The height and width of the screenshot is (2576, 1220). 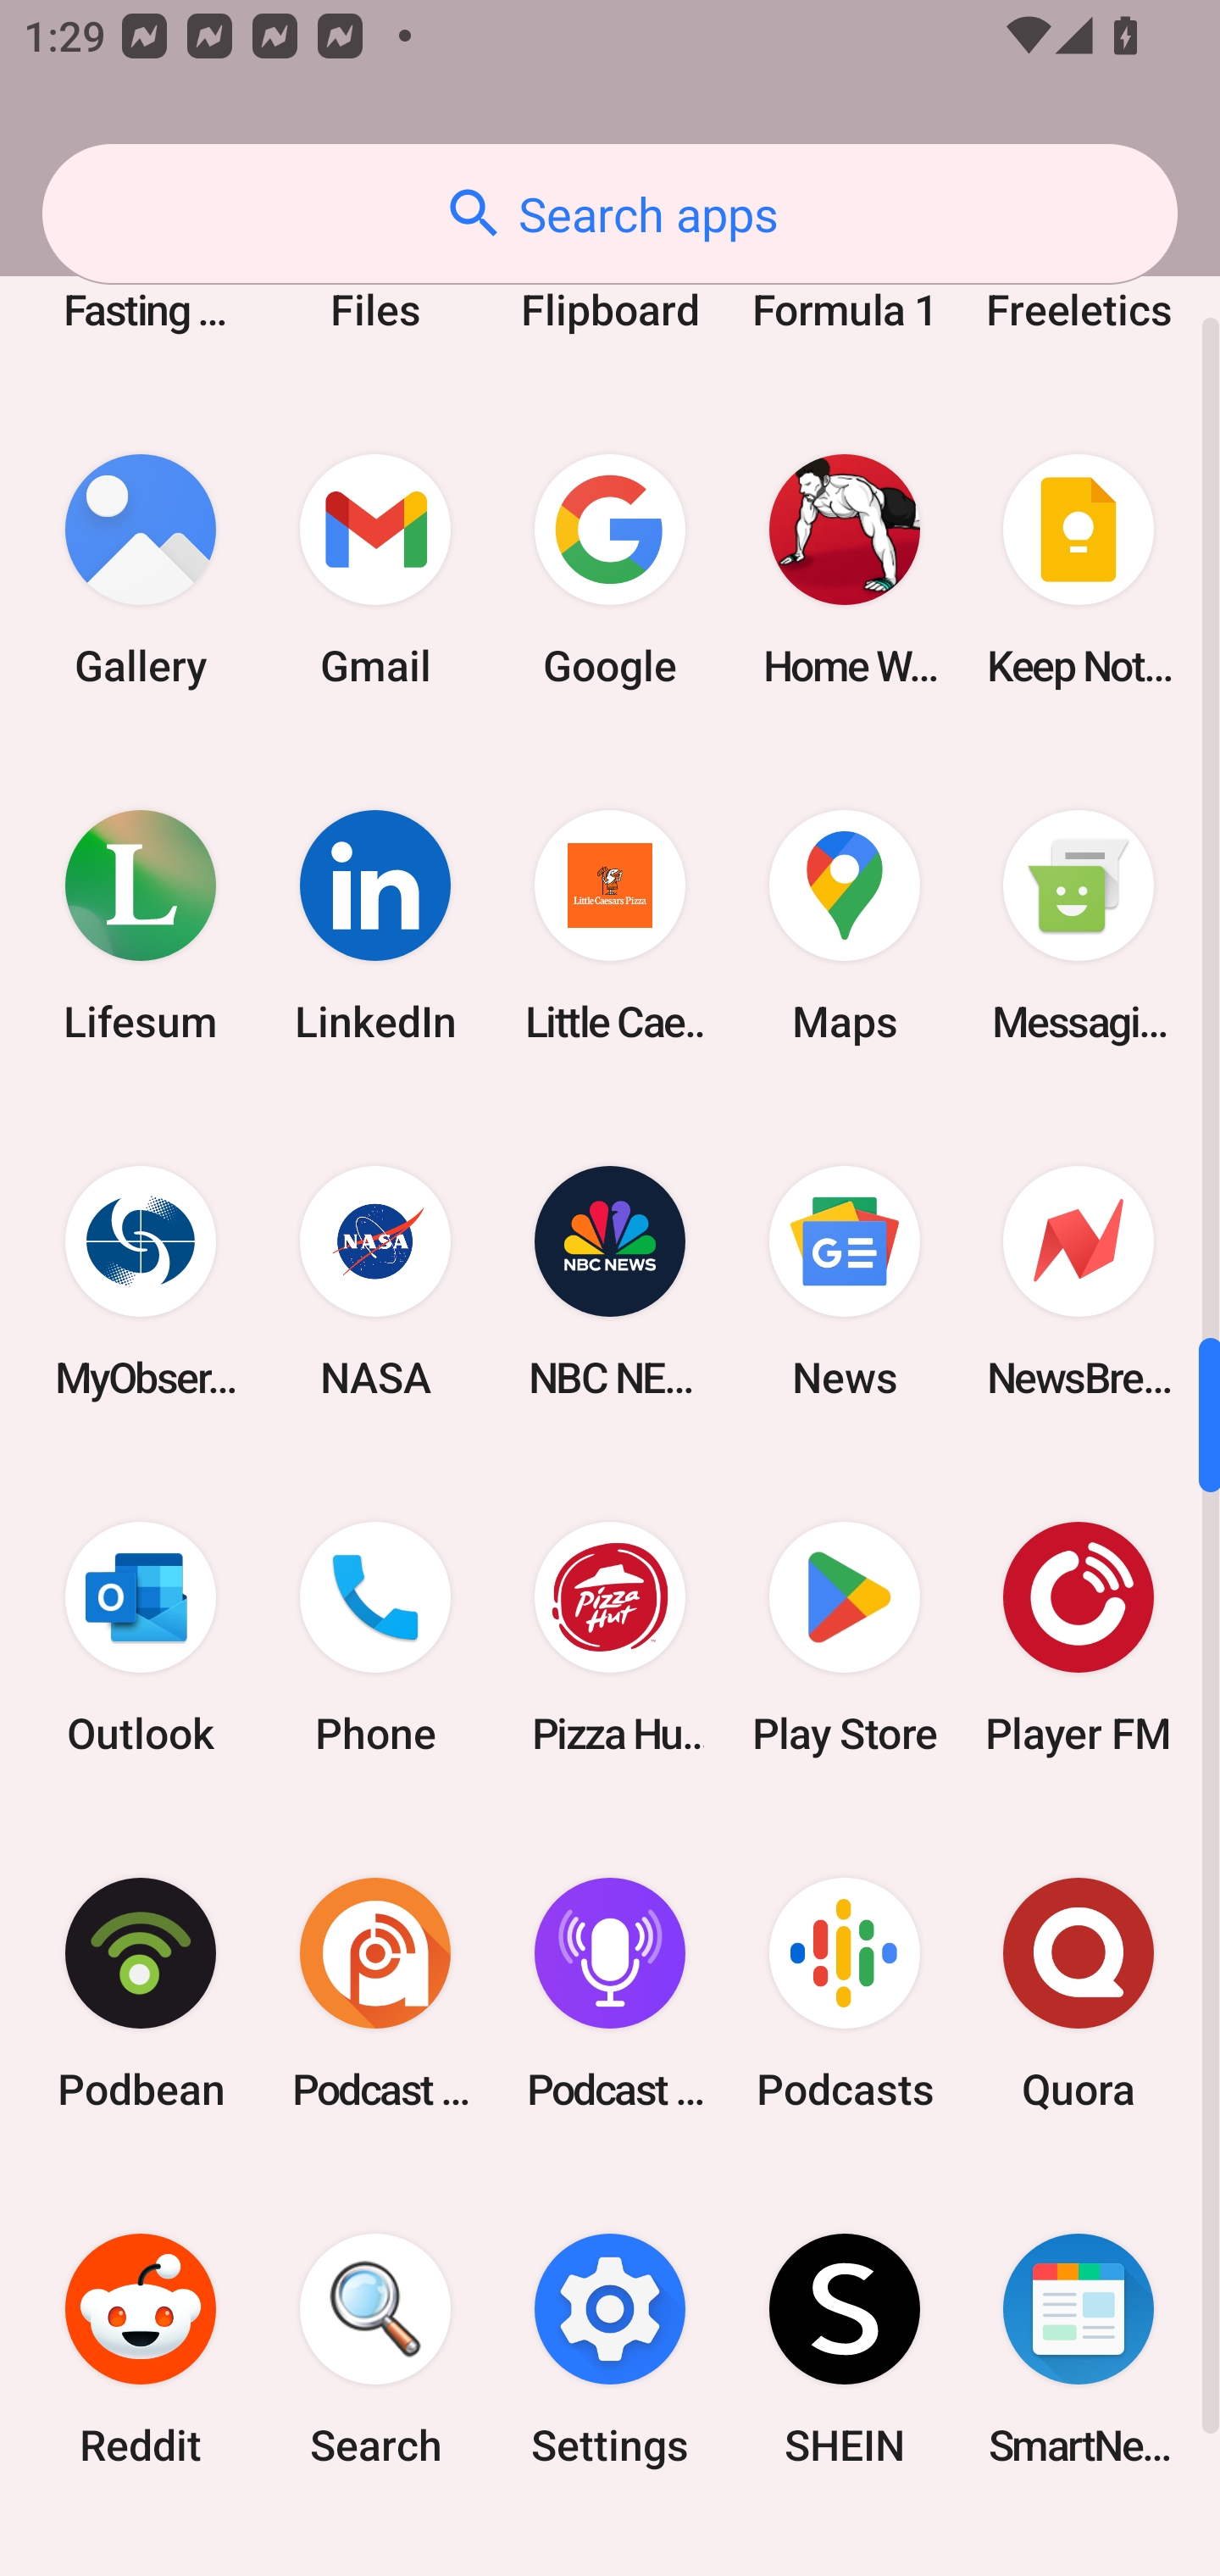 What do you see at coordinates (375, 569) in the screenshot?
I see `Gmail` at bounding box center [375, 569].